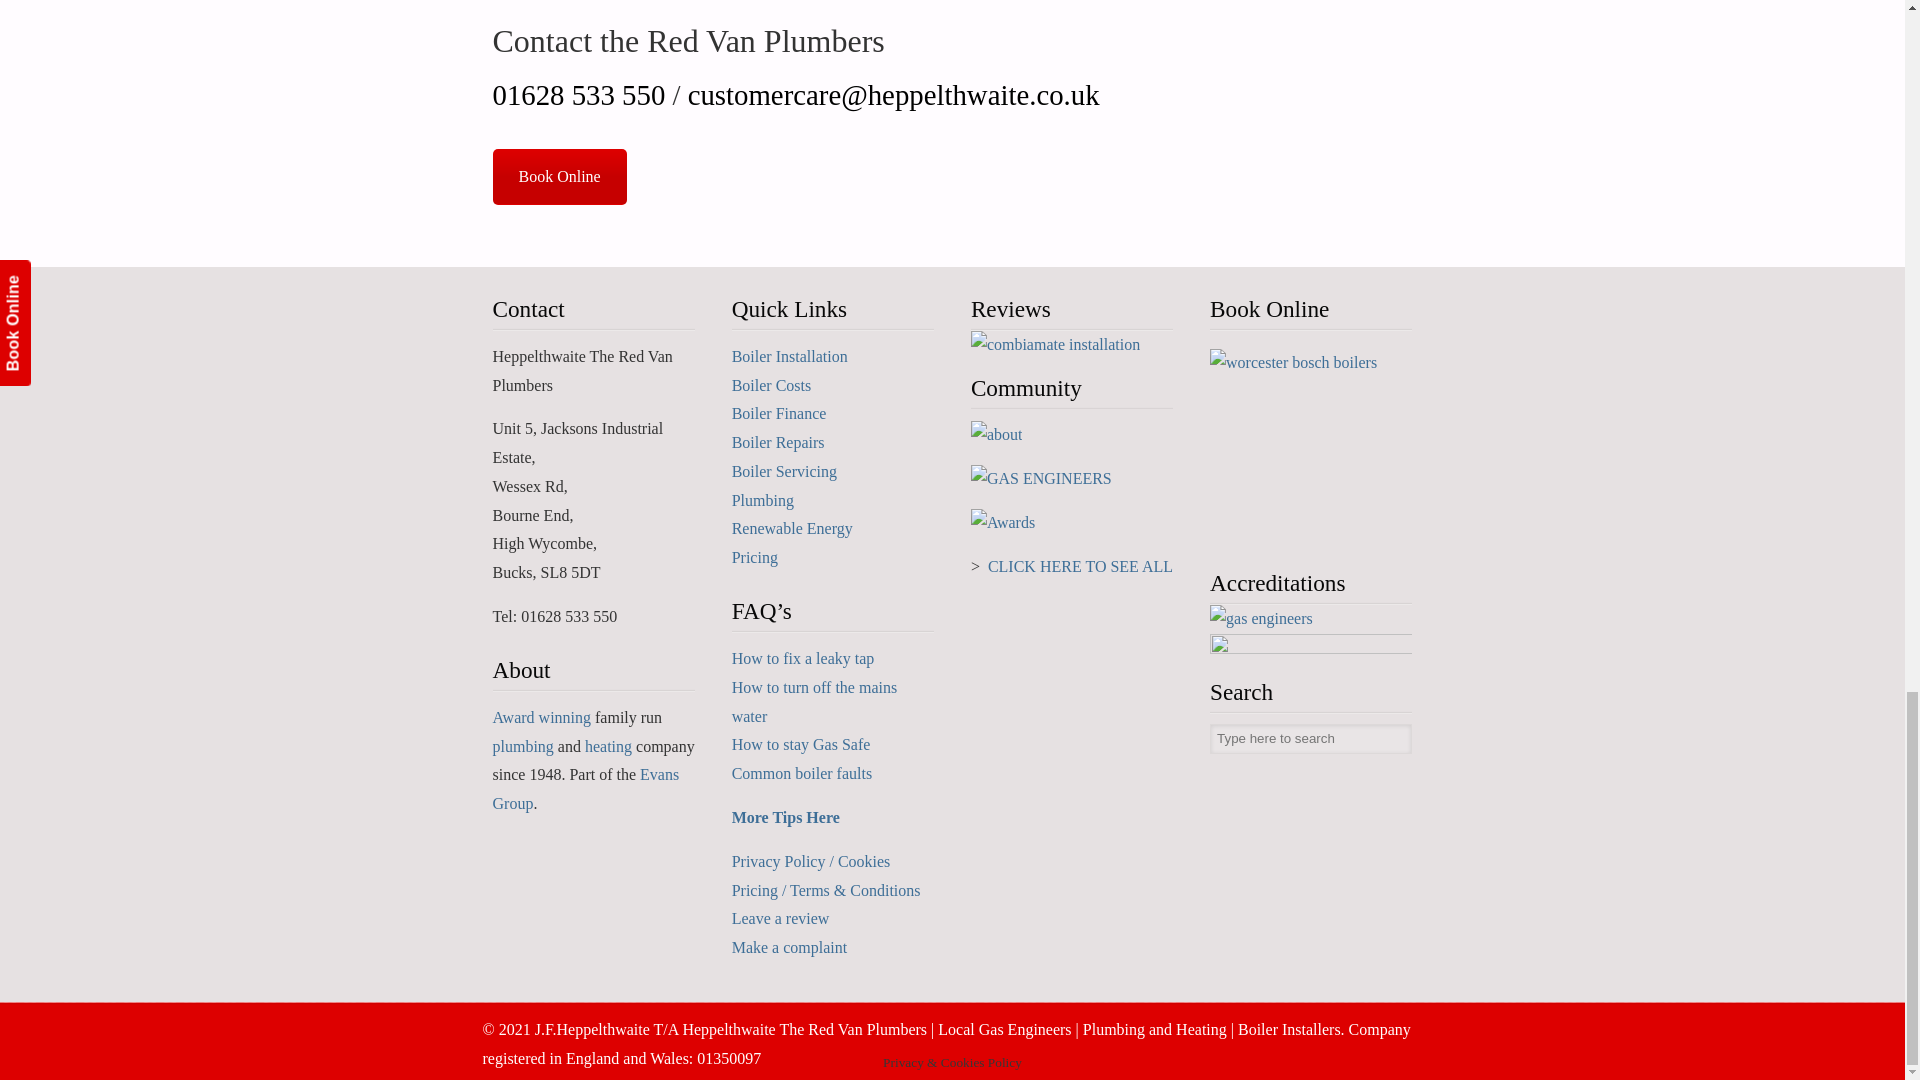  Describe the element at coordinates (1396, 738) in the screenshot. I see `Search` at that location.